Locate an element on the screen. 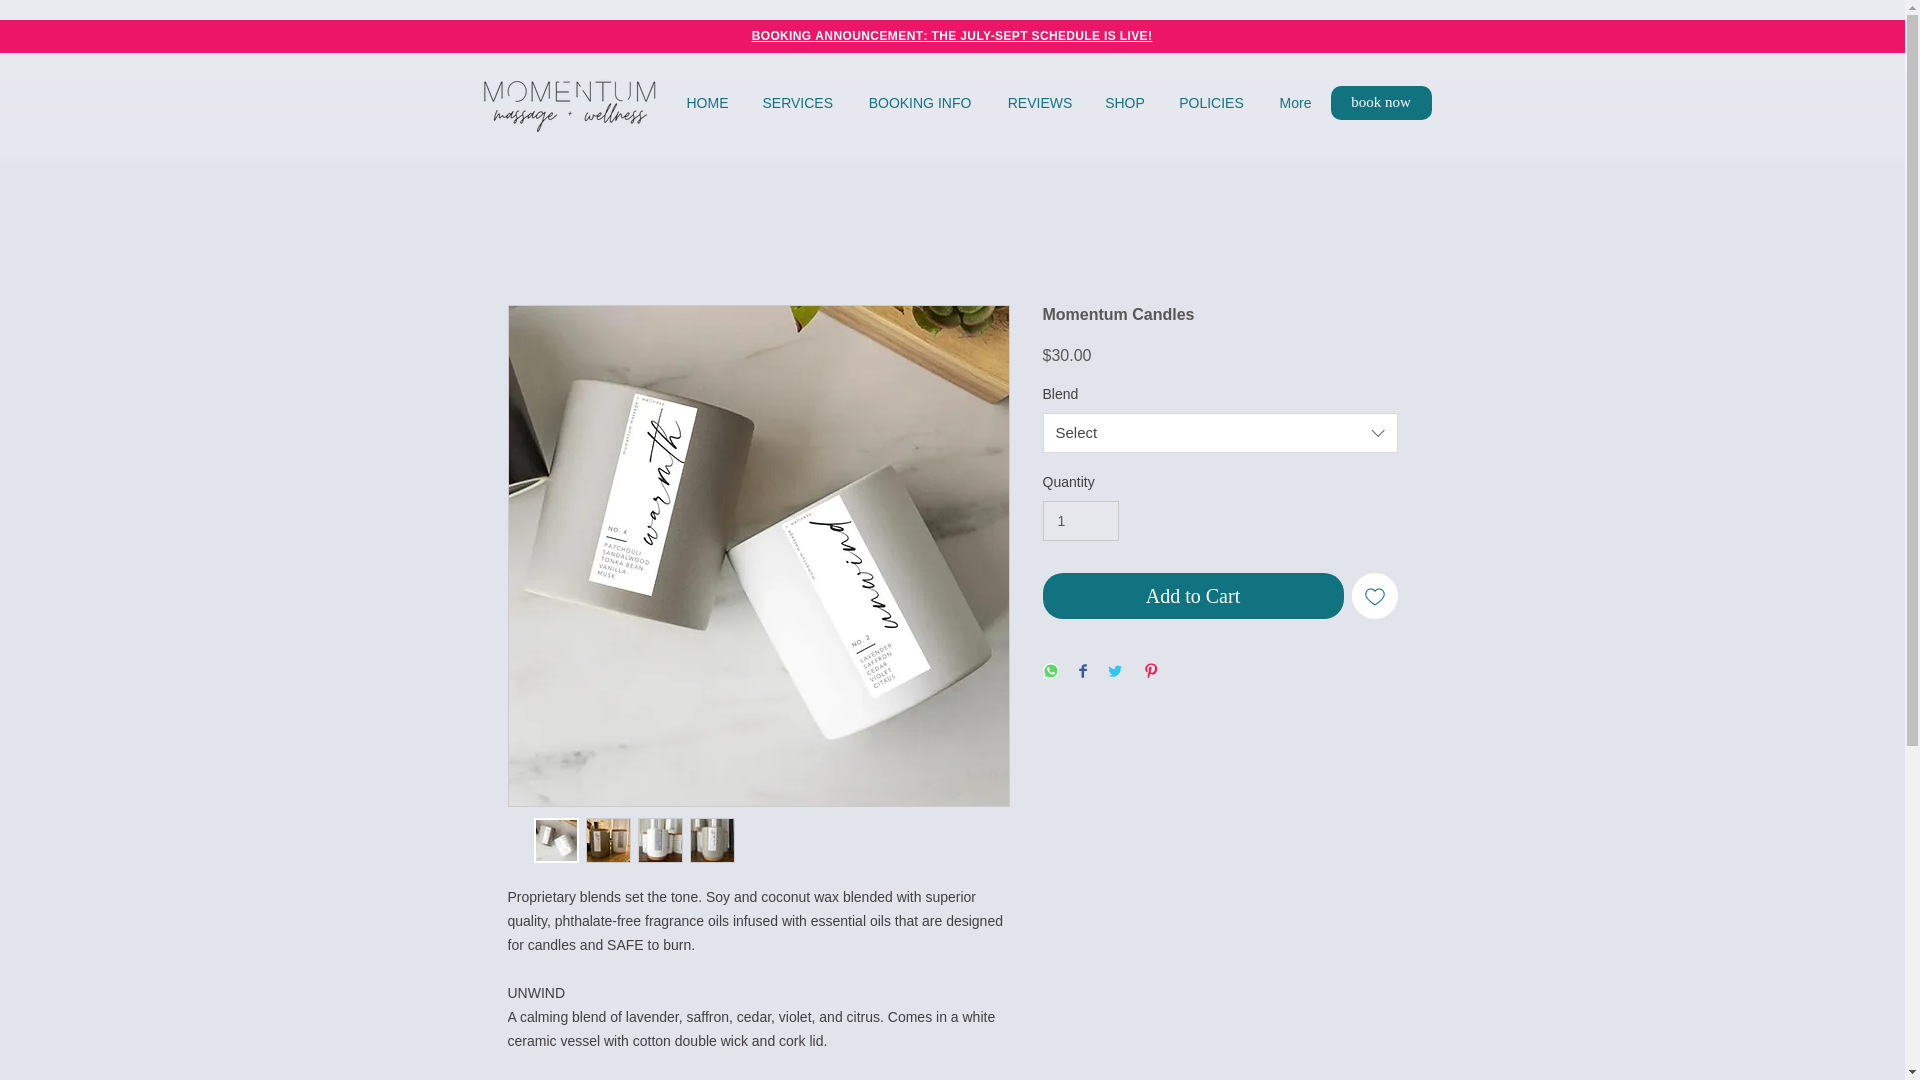 The height and width of the screenshot is (1080, 1920). POLICIES is located at coordinates (1210, 102).